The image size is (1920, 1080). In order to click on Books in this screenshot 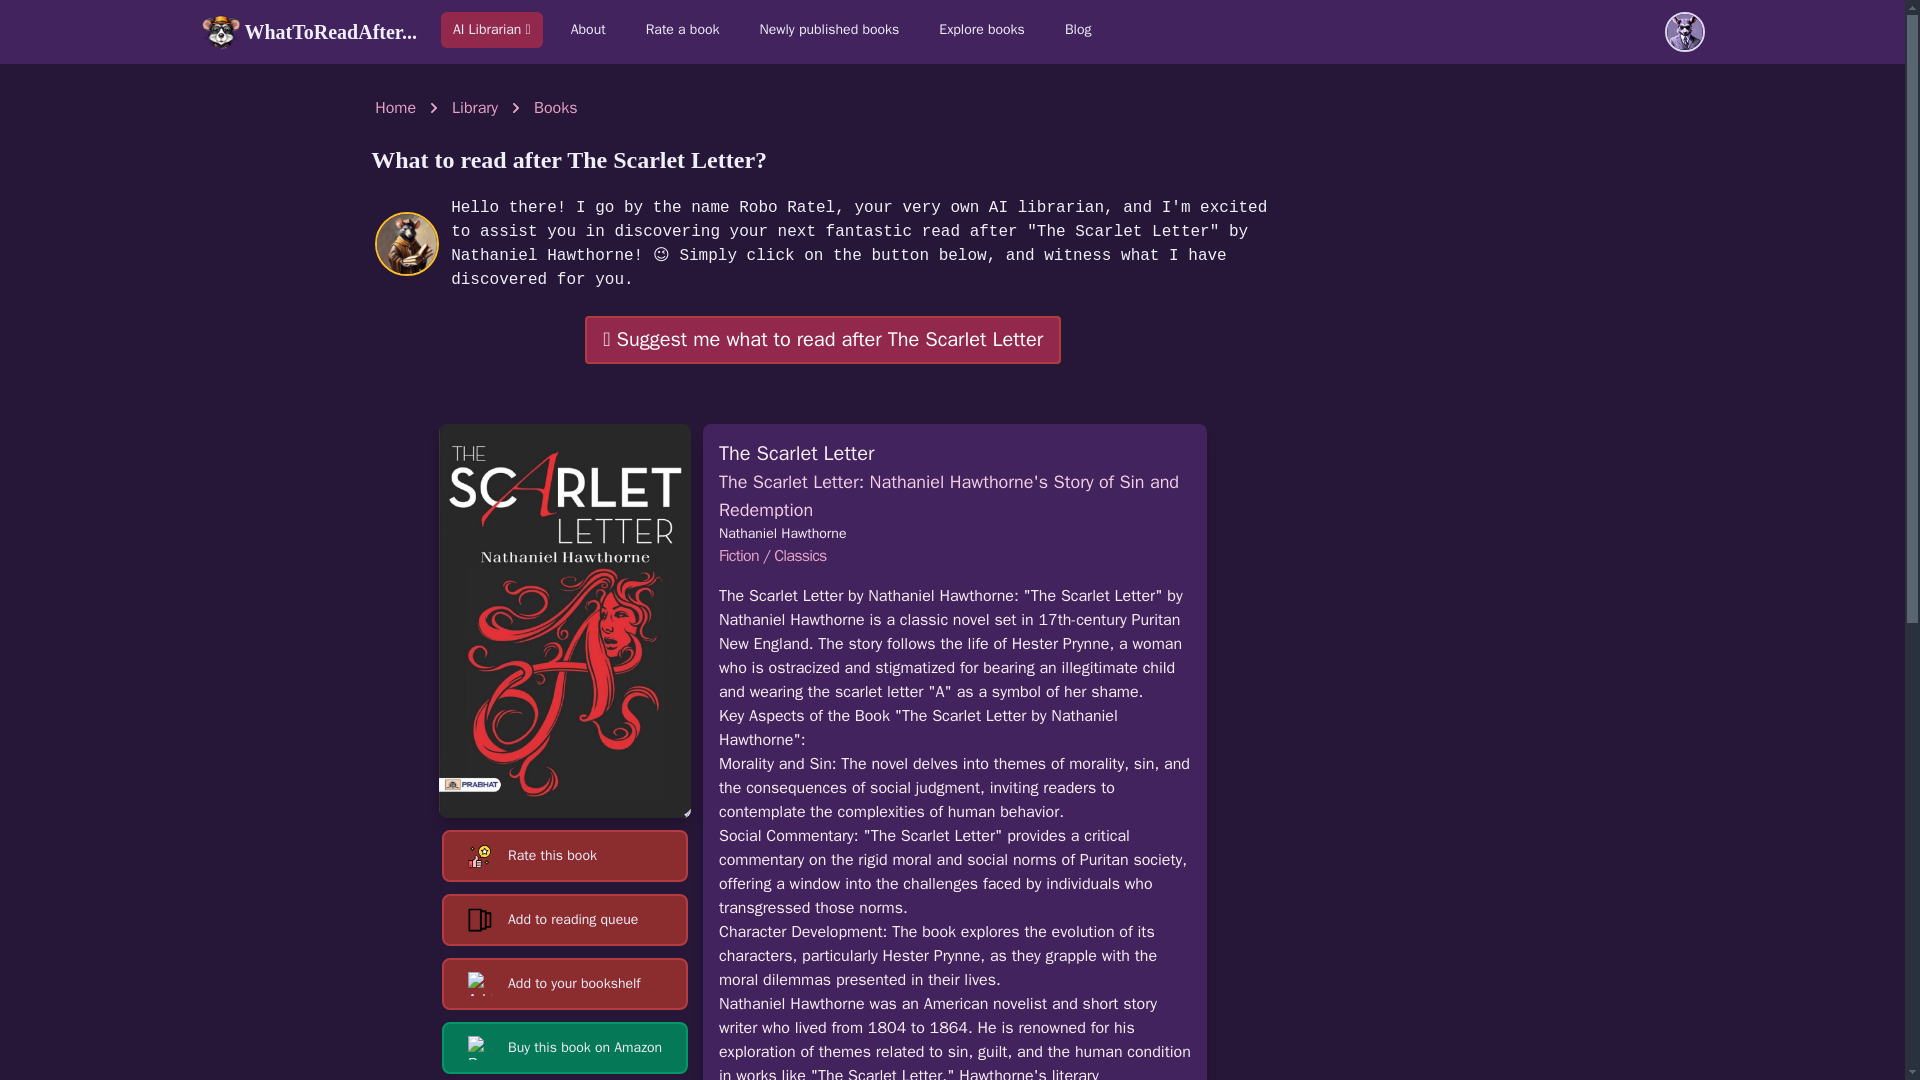, I will do `click(555, 108)`.